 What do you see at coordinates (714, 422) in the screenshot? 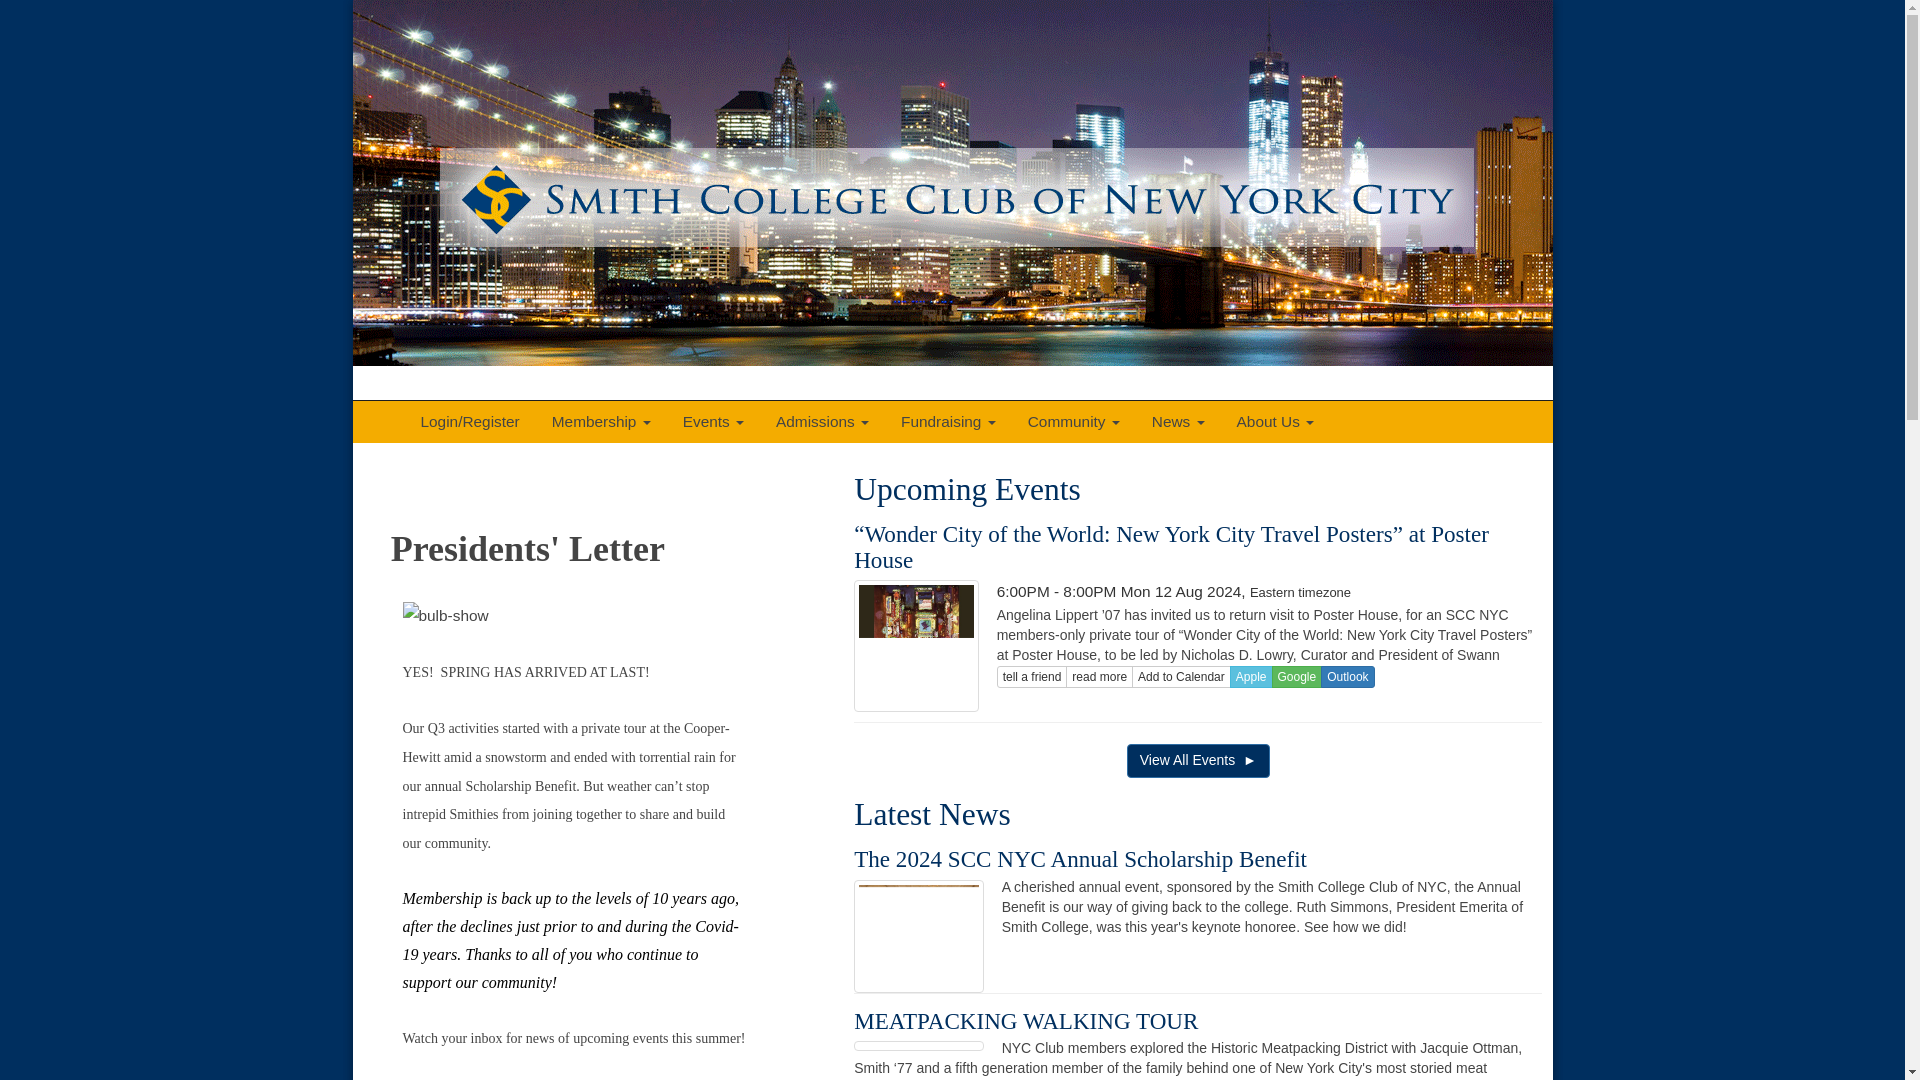
I see `Events` at bounding box center [714, 422].